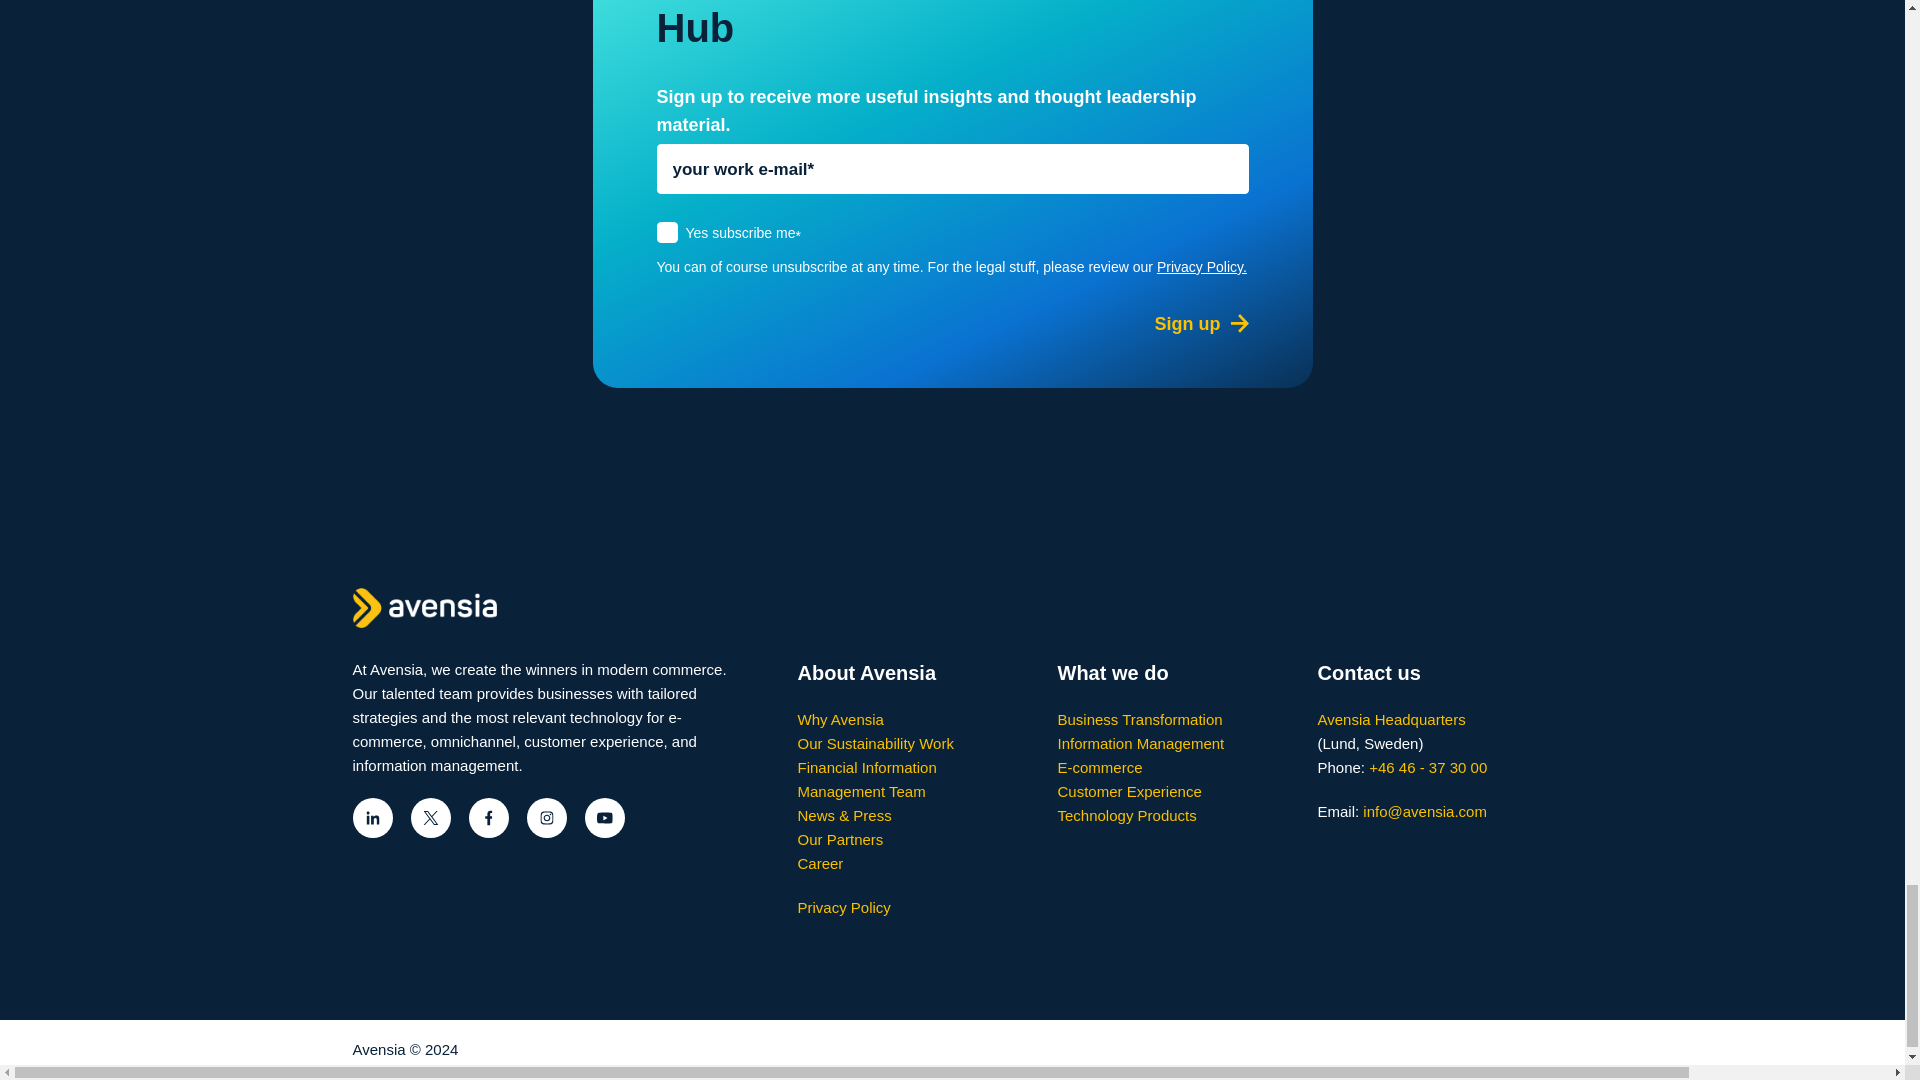  Describe the element at coordinates (1392, 718) in the screenshot. I see `Nordic Headquarters` at that location.